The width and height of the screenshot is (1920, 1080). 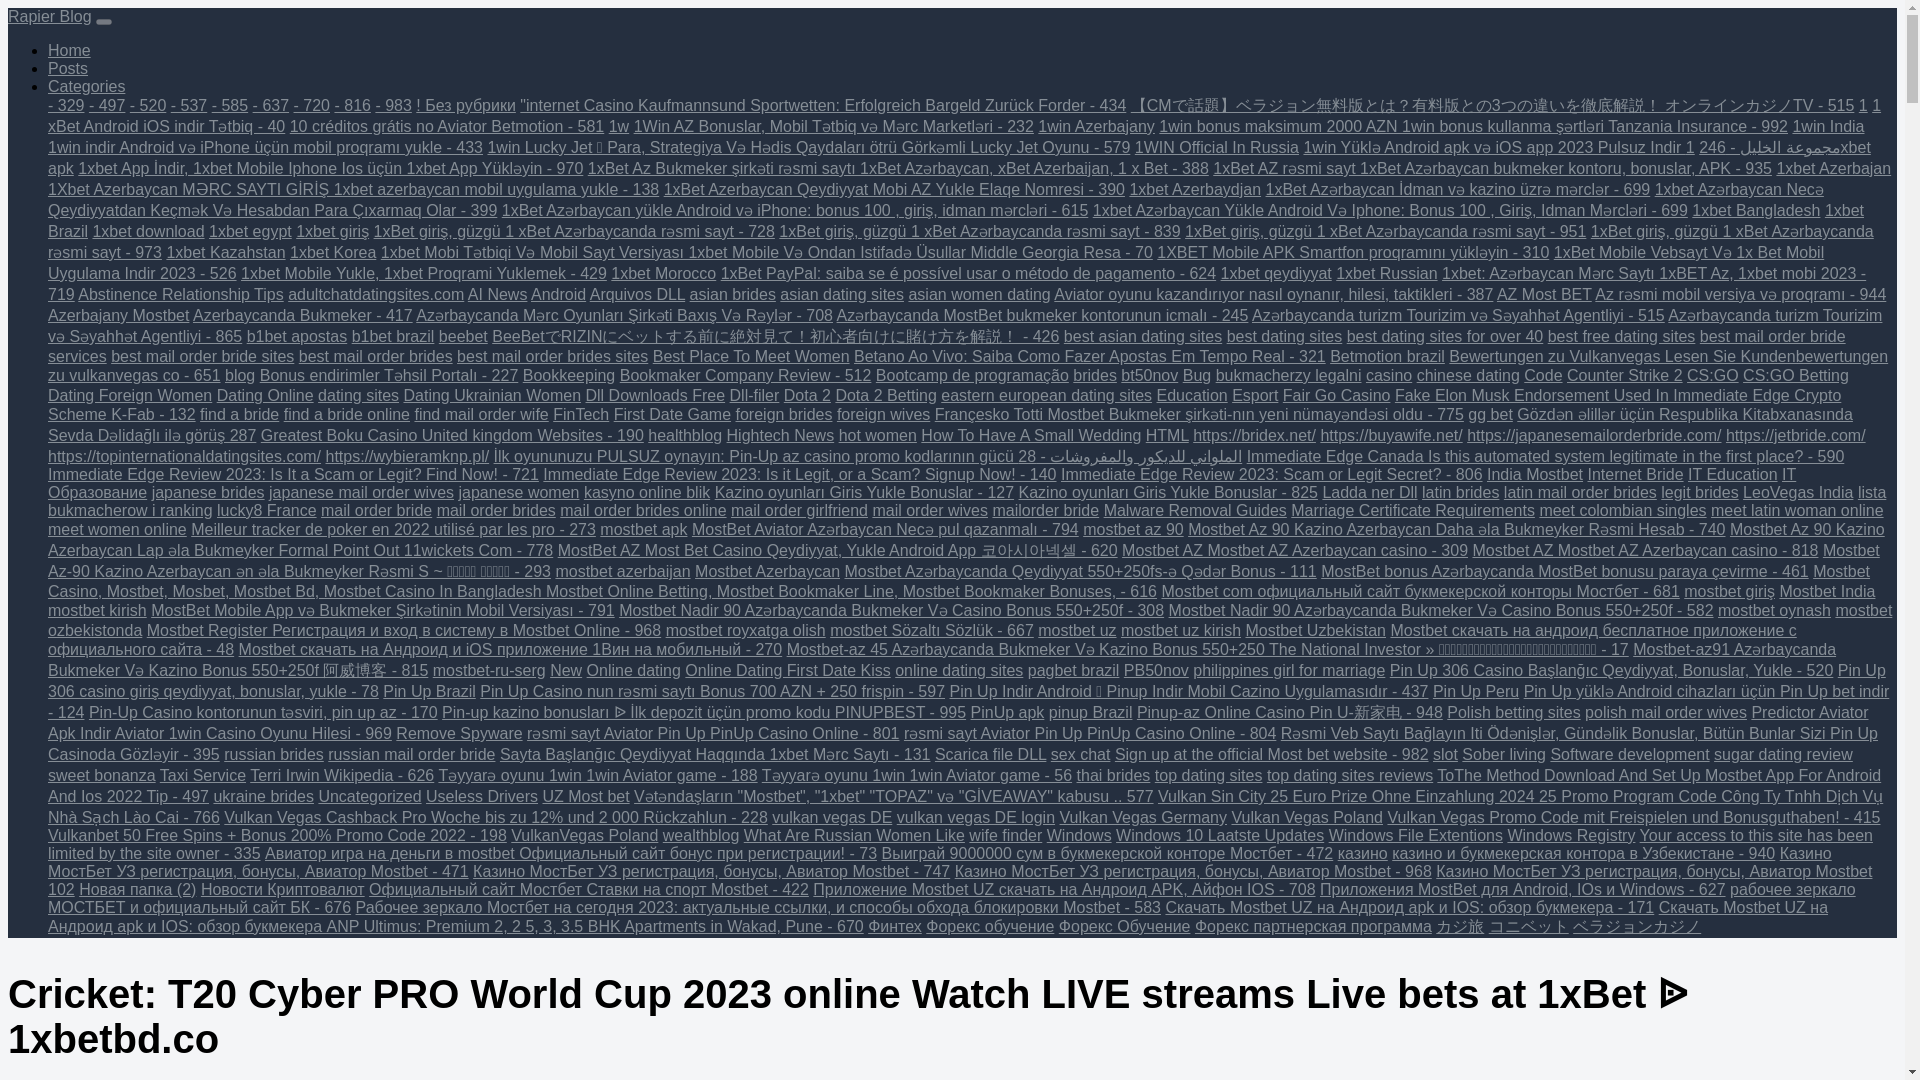 What do you see at coordinates (312, 106) in the screenshot?
I see `- 720` at bounding box center [312, 106].